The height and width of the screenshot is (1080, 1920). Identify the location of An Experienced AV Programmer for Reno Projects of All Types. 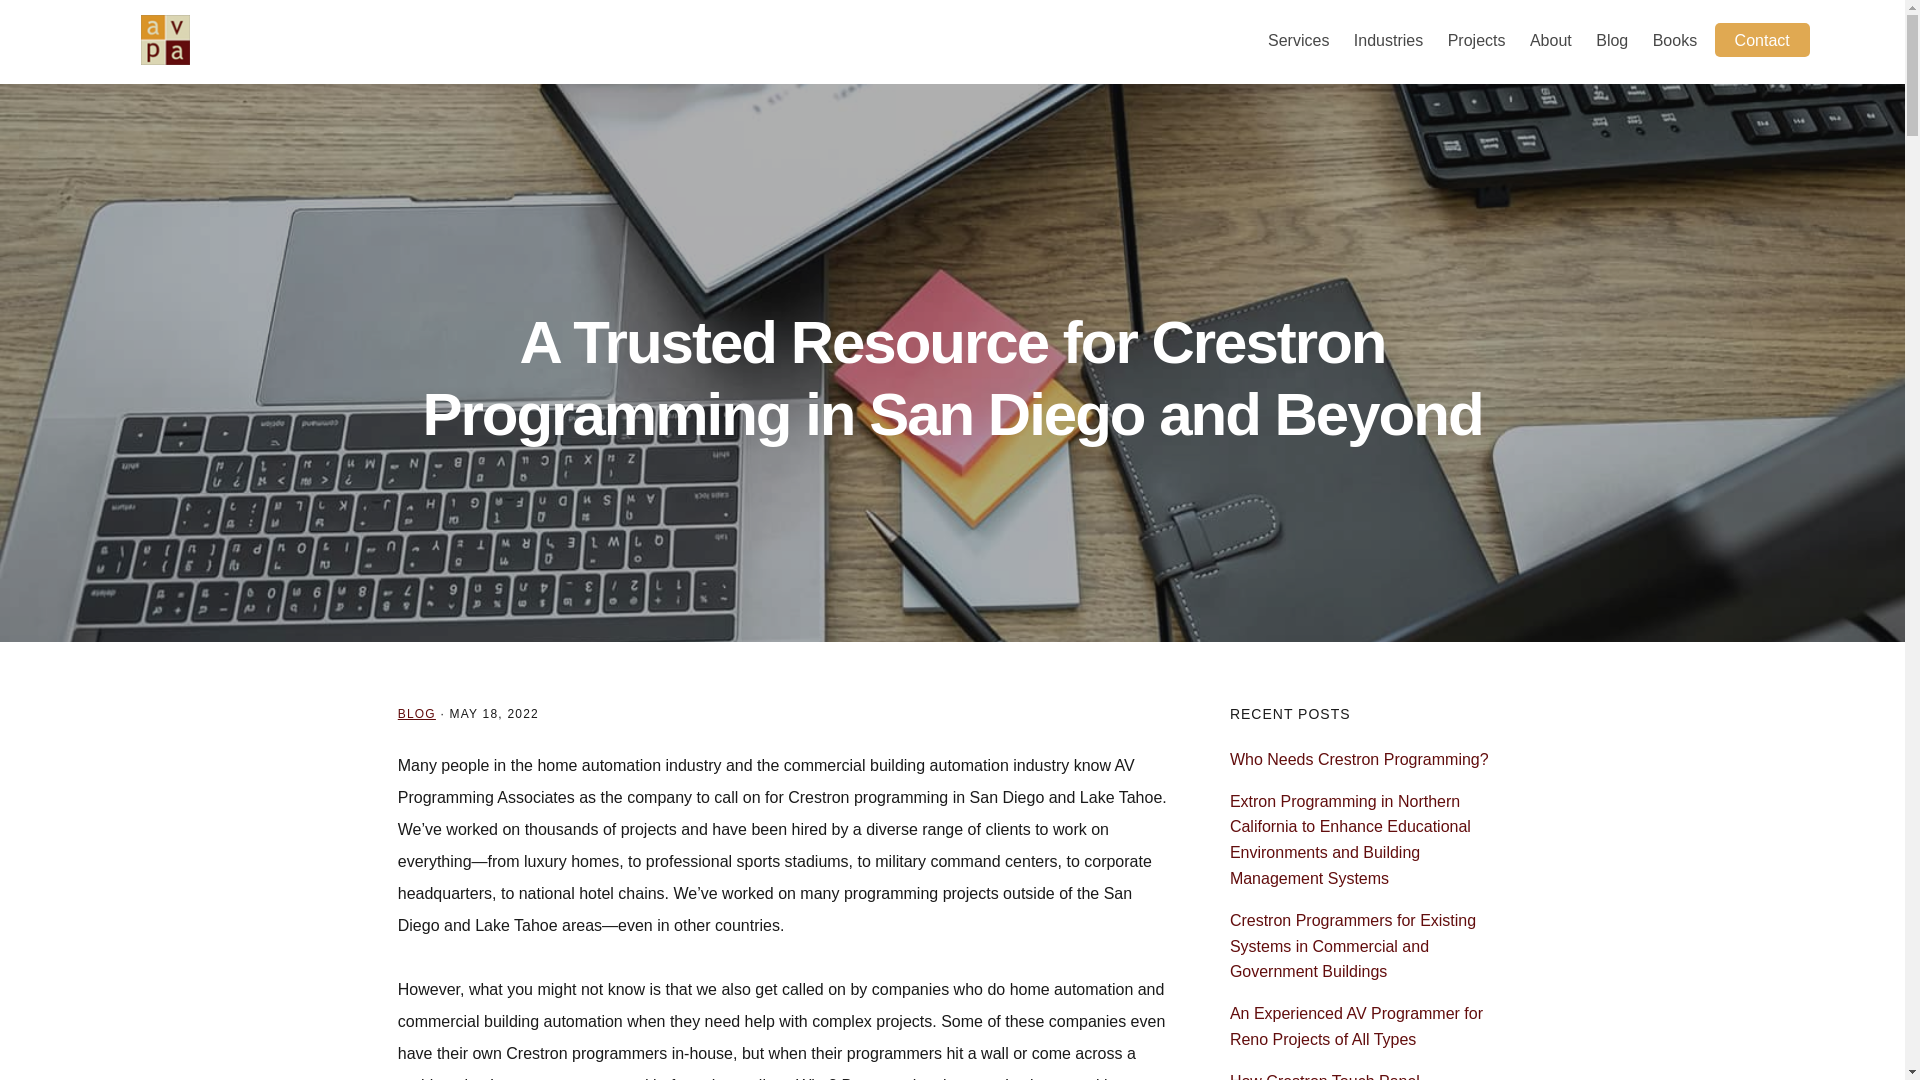
(1356, 1026).